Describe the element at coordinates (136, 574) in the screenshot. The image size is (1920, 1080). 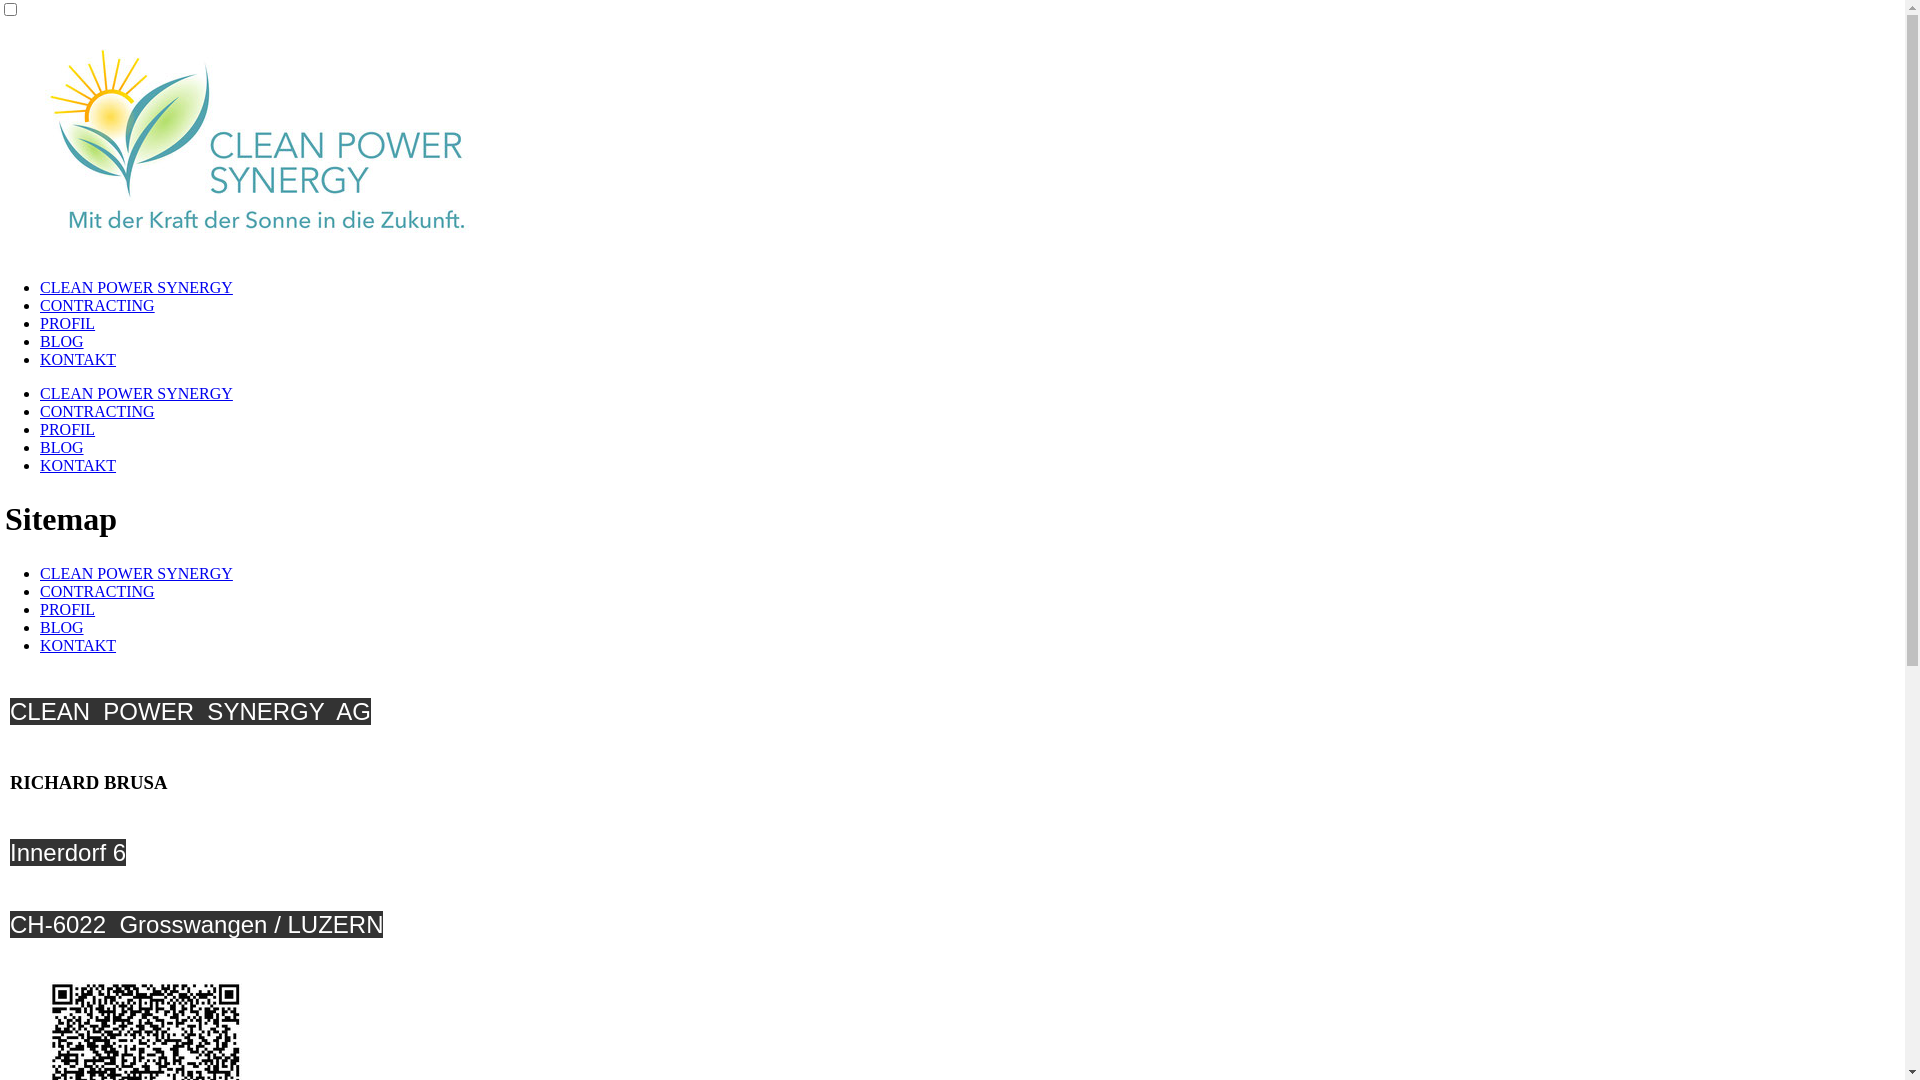
I see `CLEAN POWER SYNERGY` at that location.